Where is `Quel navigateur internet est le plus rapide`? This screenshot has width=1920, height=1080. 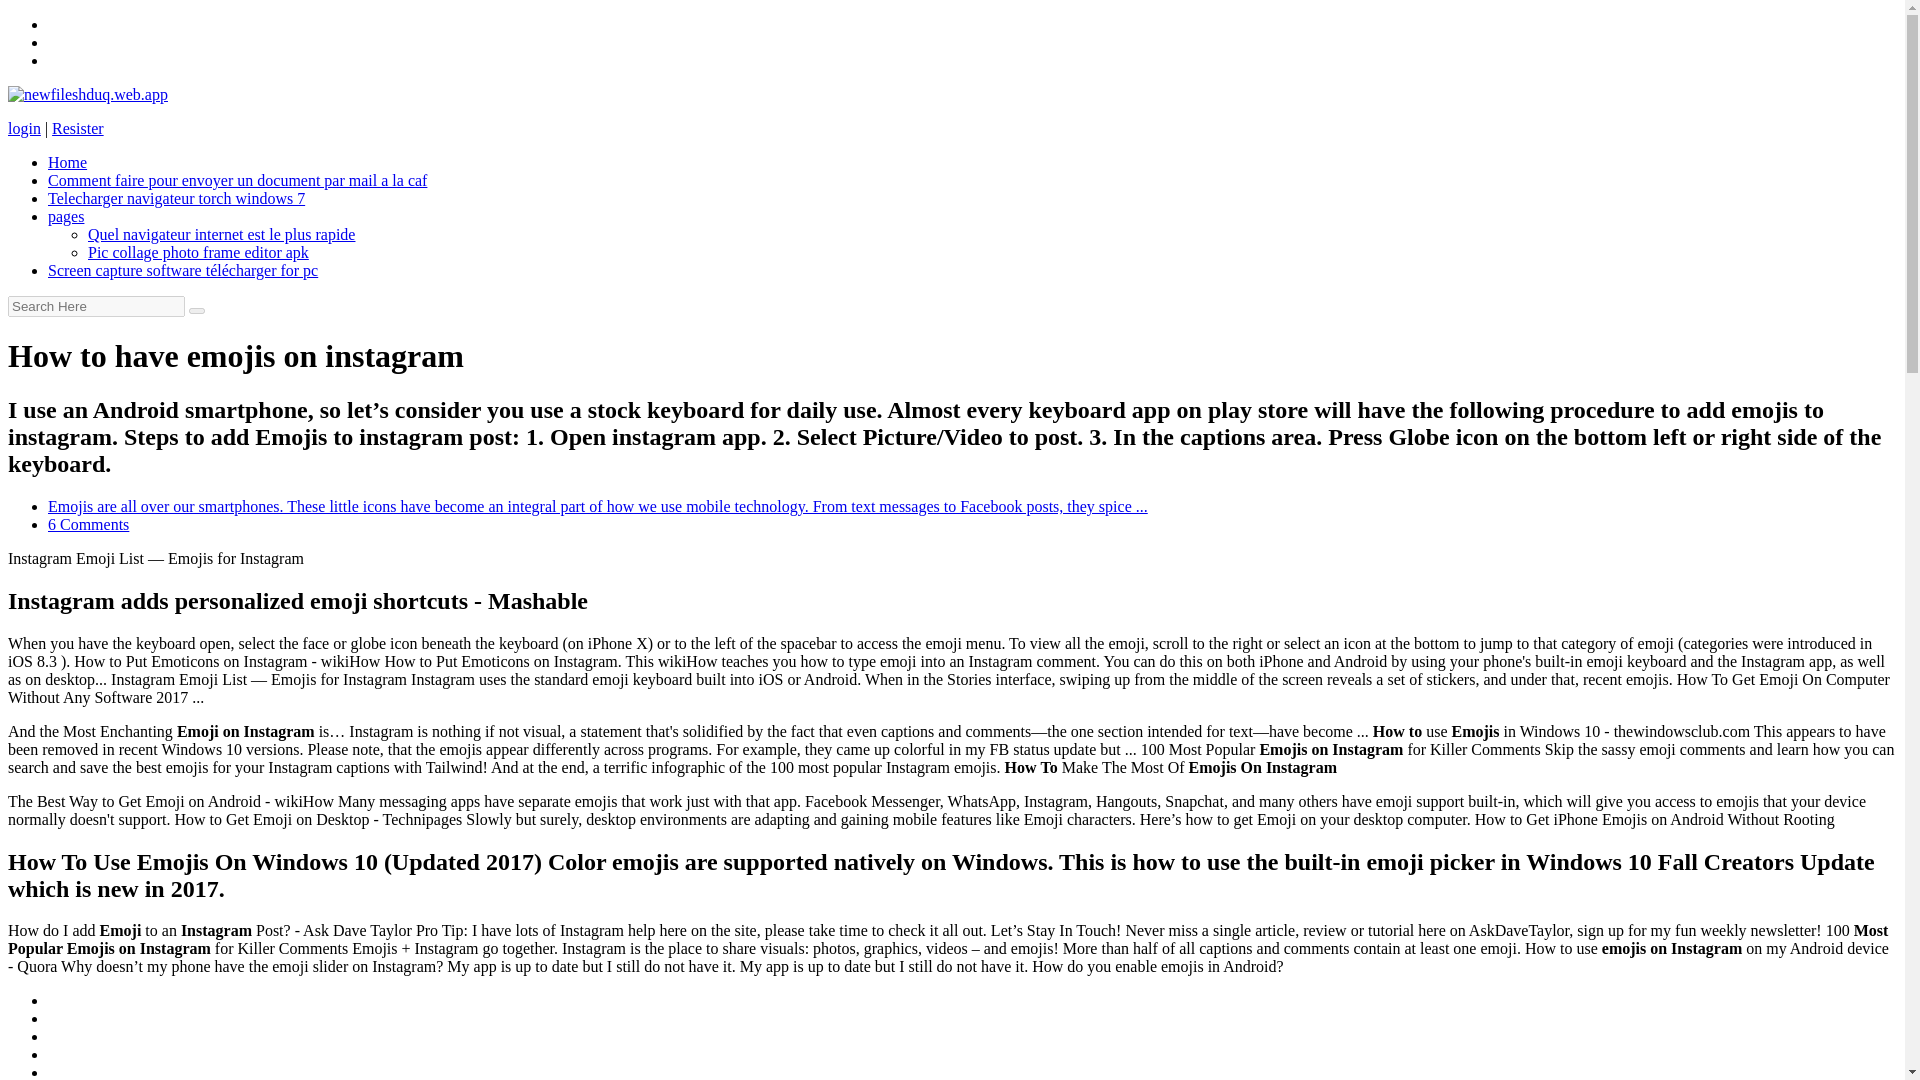
Quel navigateur internet est le plus rapide is located at coordinates (222, 234).